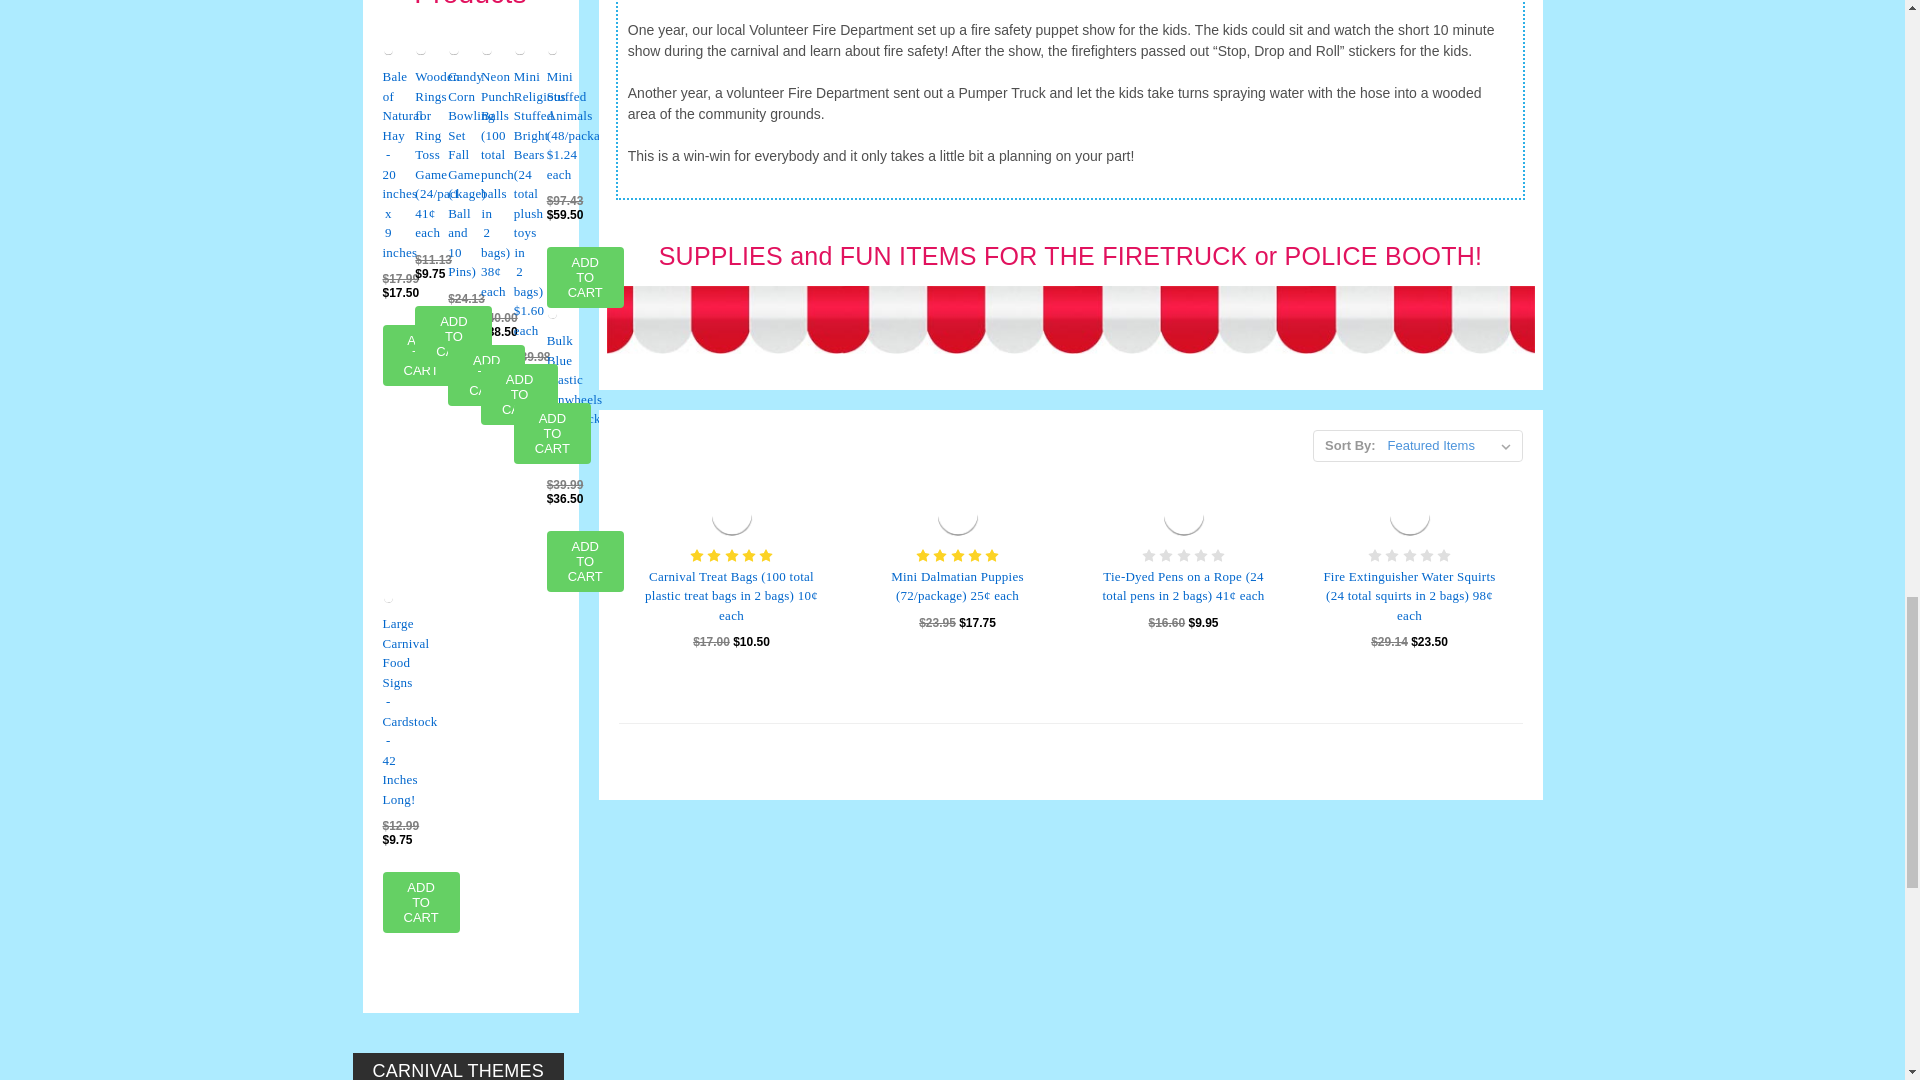  Describe the element at coordinates (454, 51) in the screenshot. I see `Fall Festival Game - Candy Corn Bowling` at that location.